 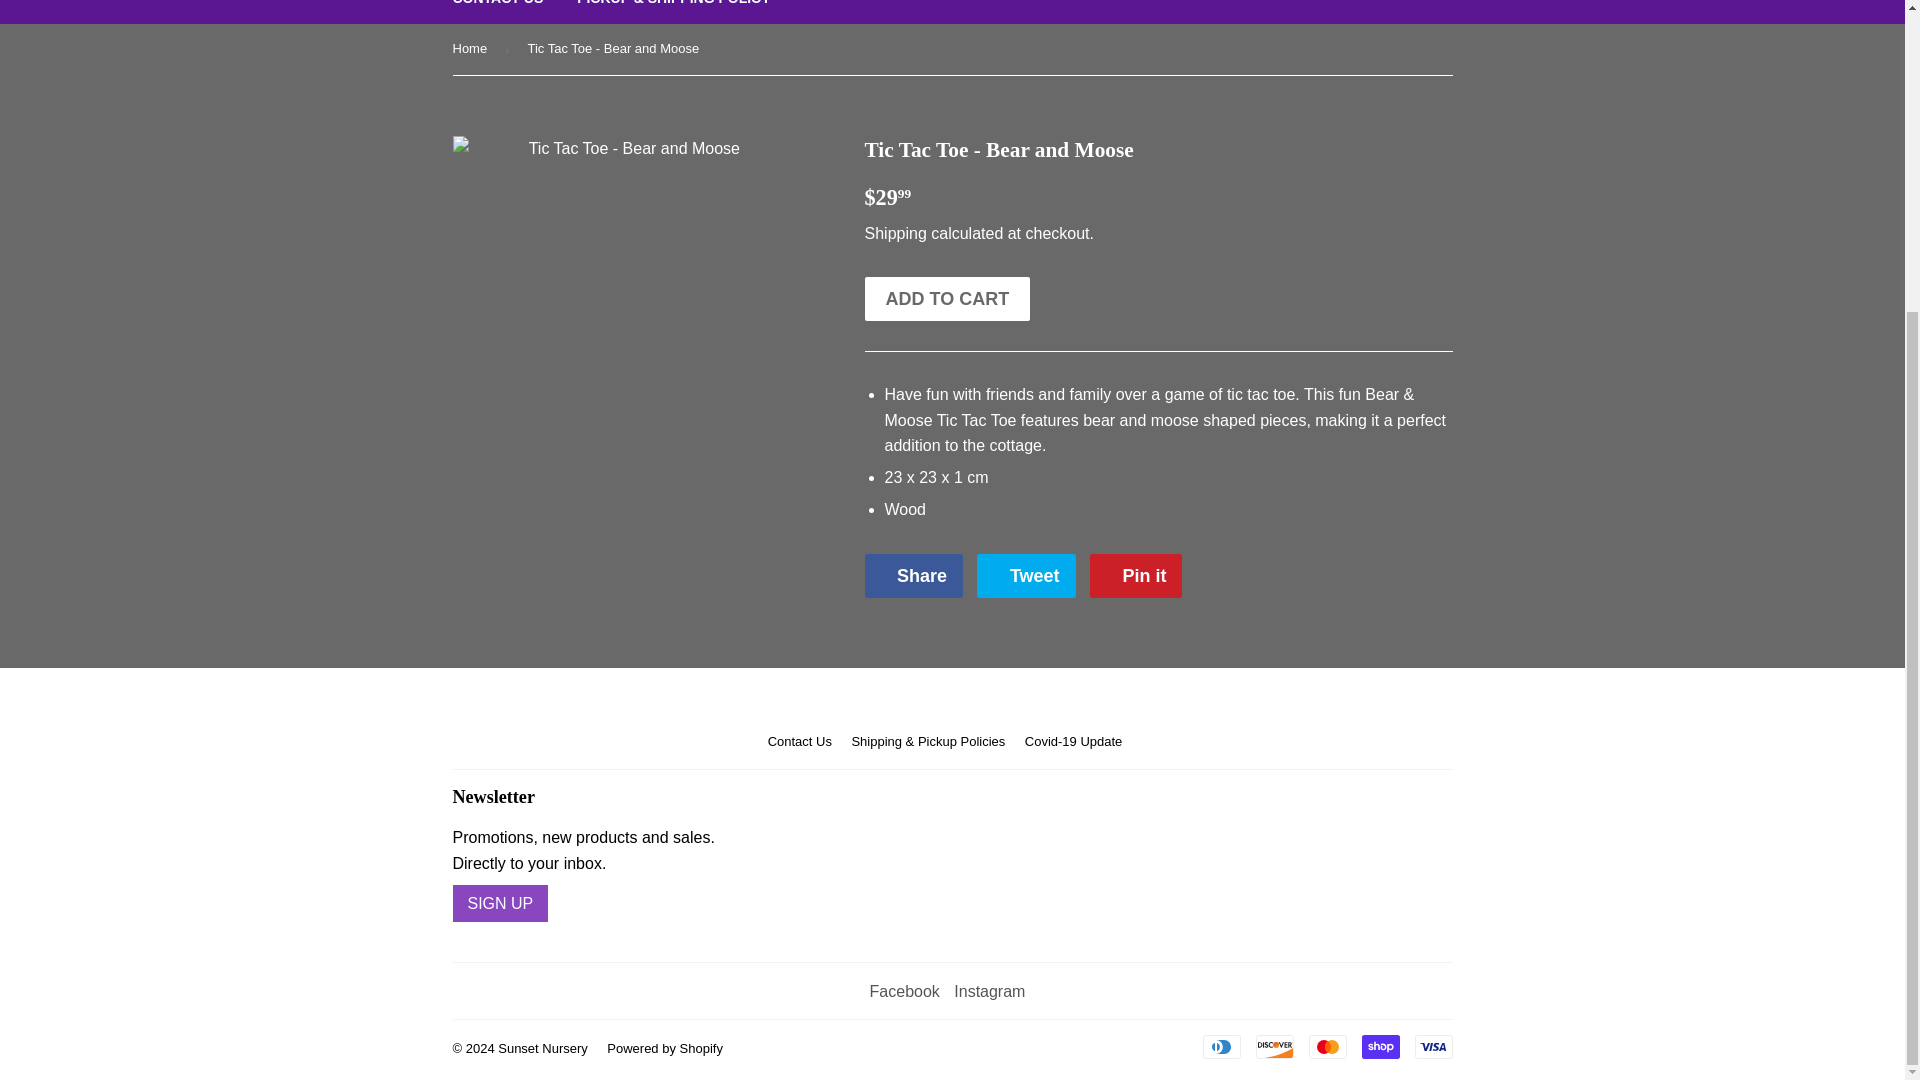 I want to click on Tweet on Twitter, so click(x=1026, y=576).